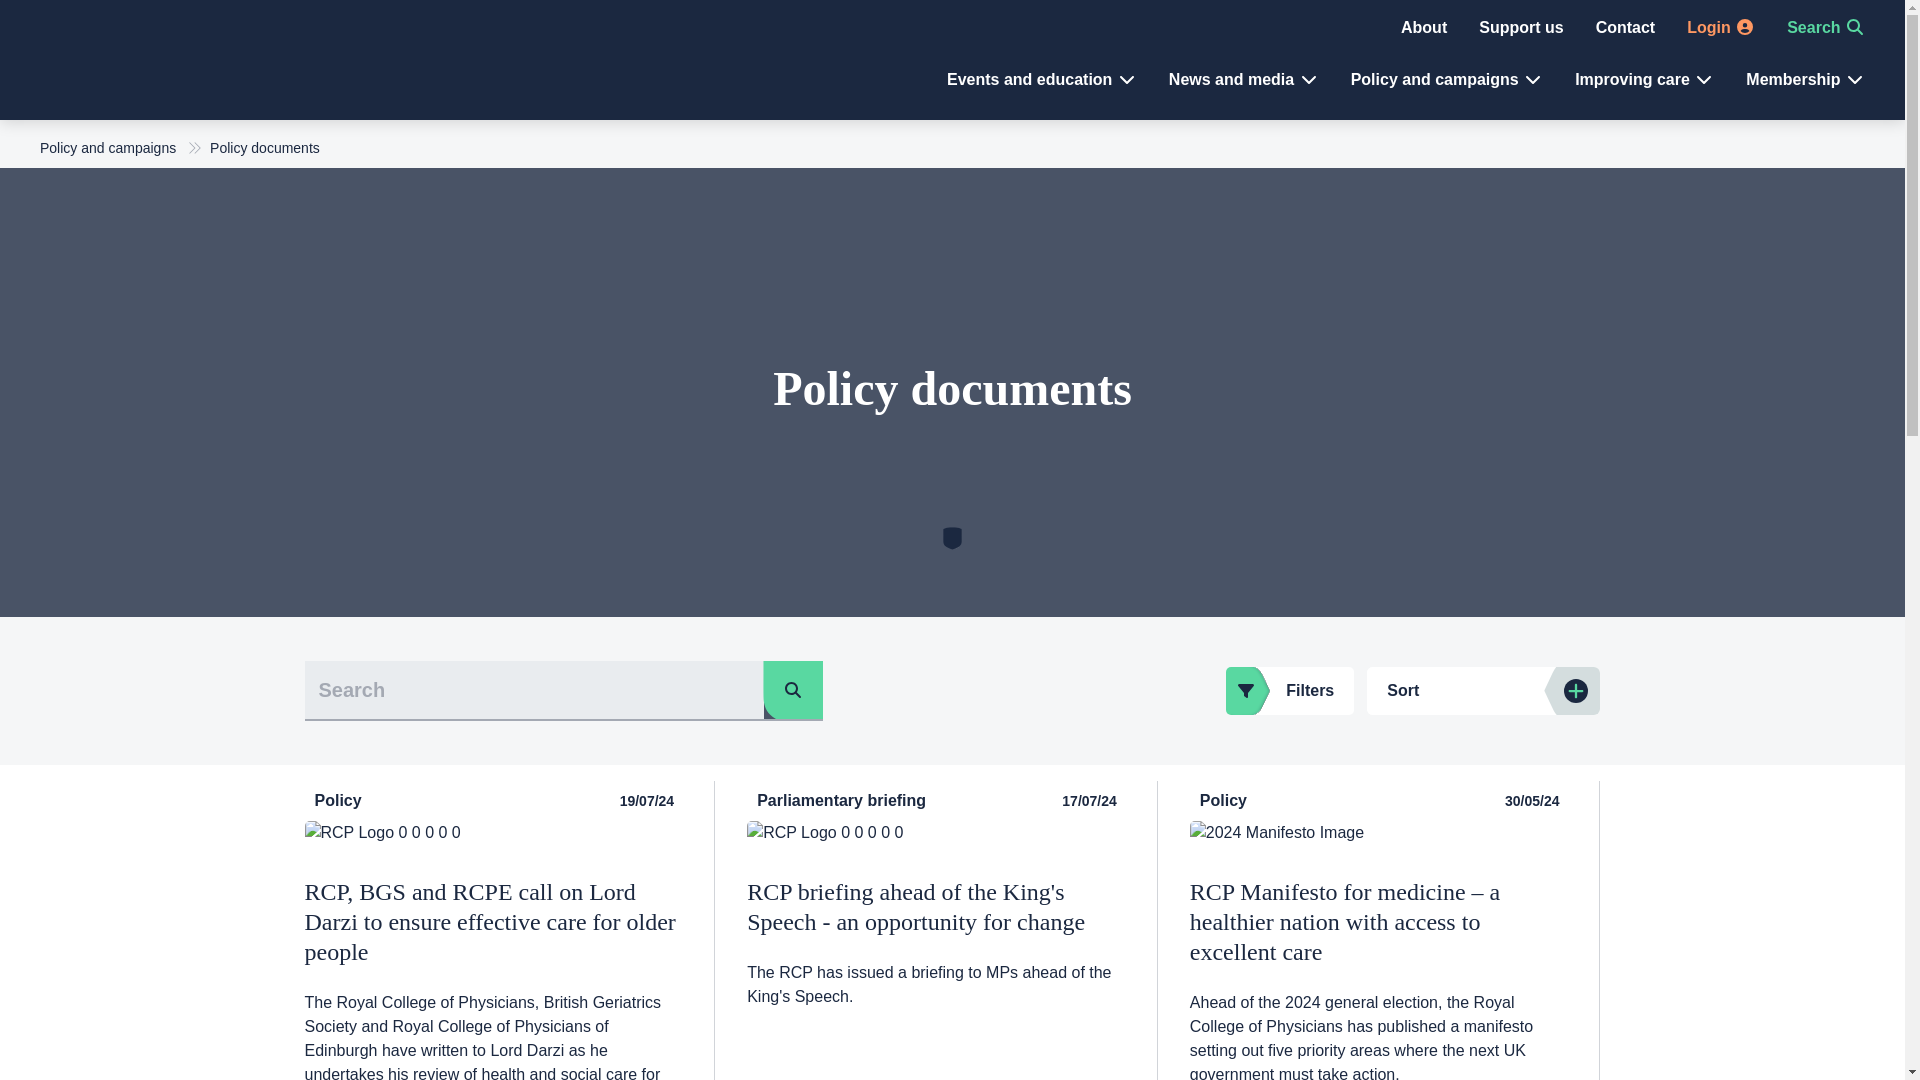 The image size is (1920, 1080). What do you see at coordinates (1447, 79) in the screenshot?
I see `Policy and campaigns` at bounding box center [1447, 79].